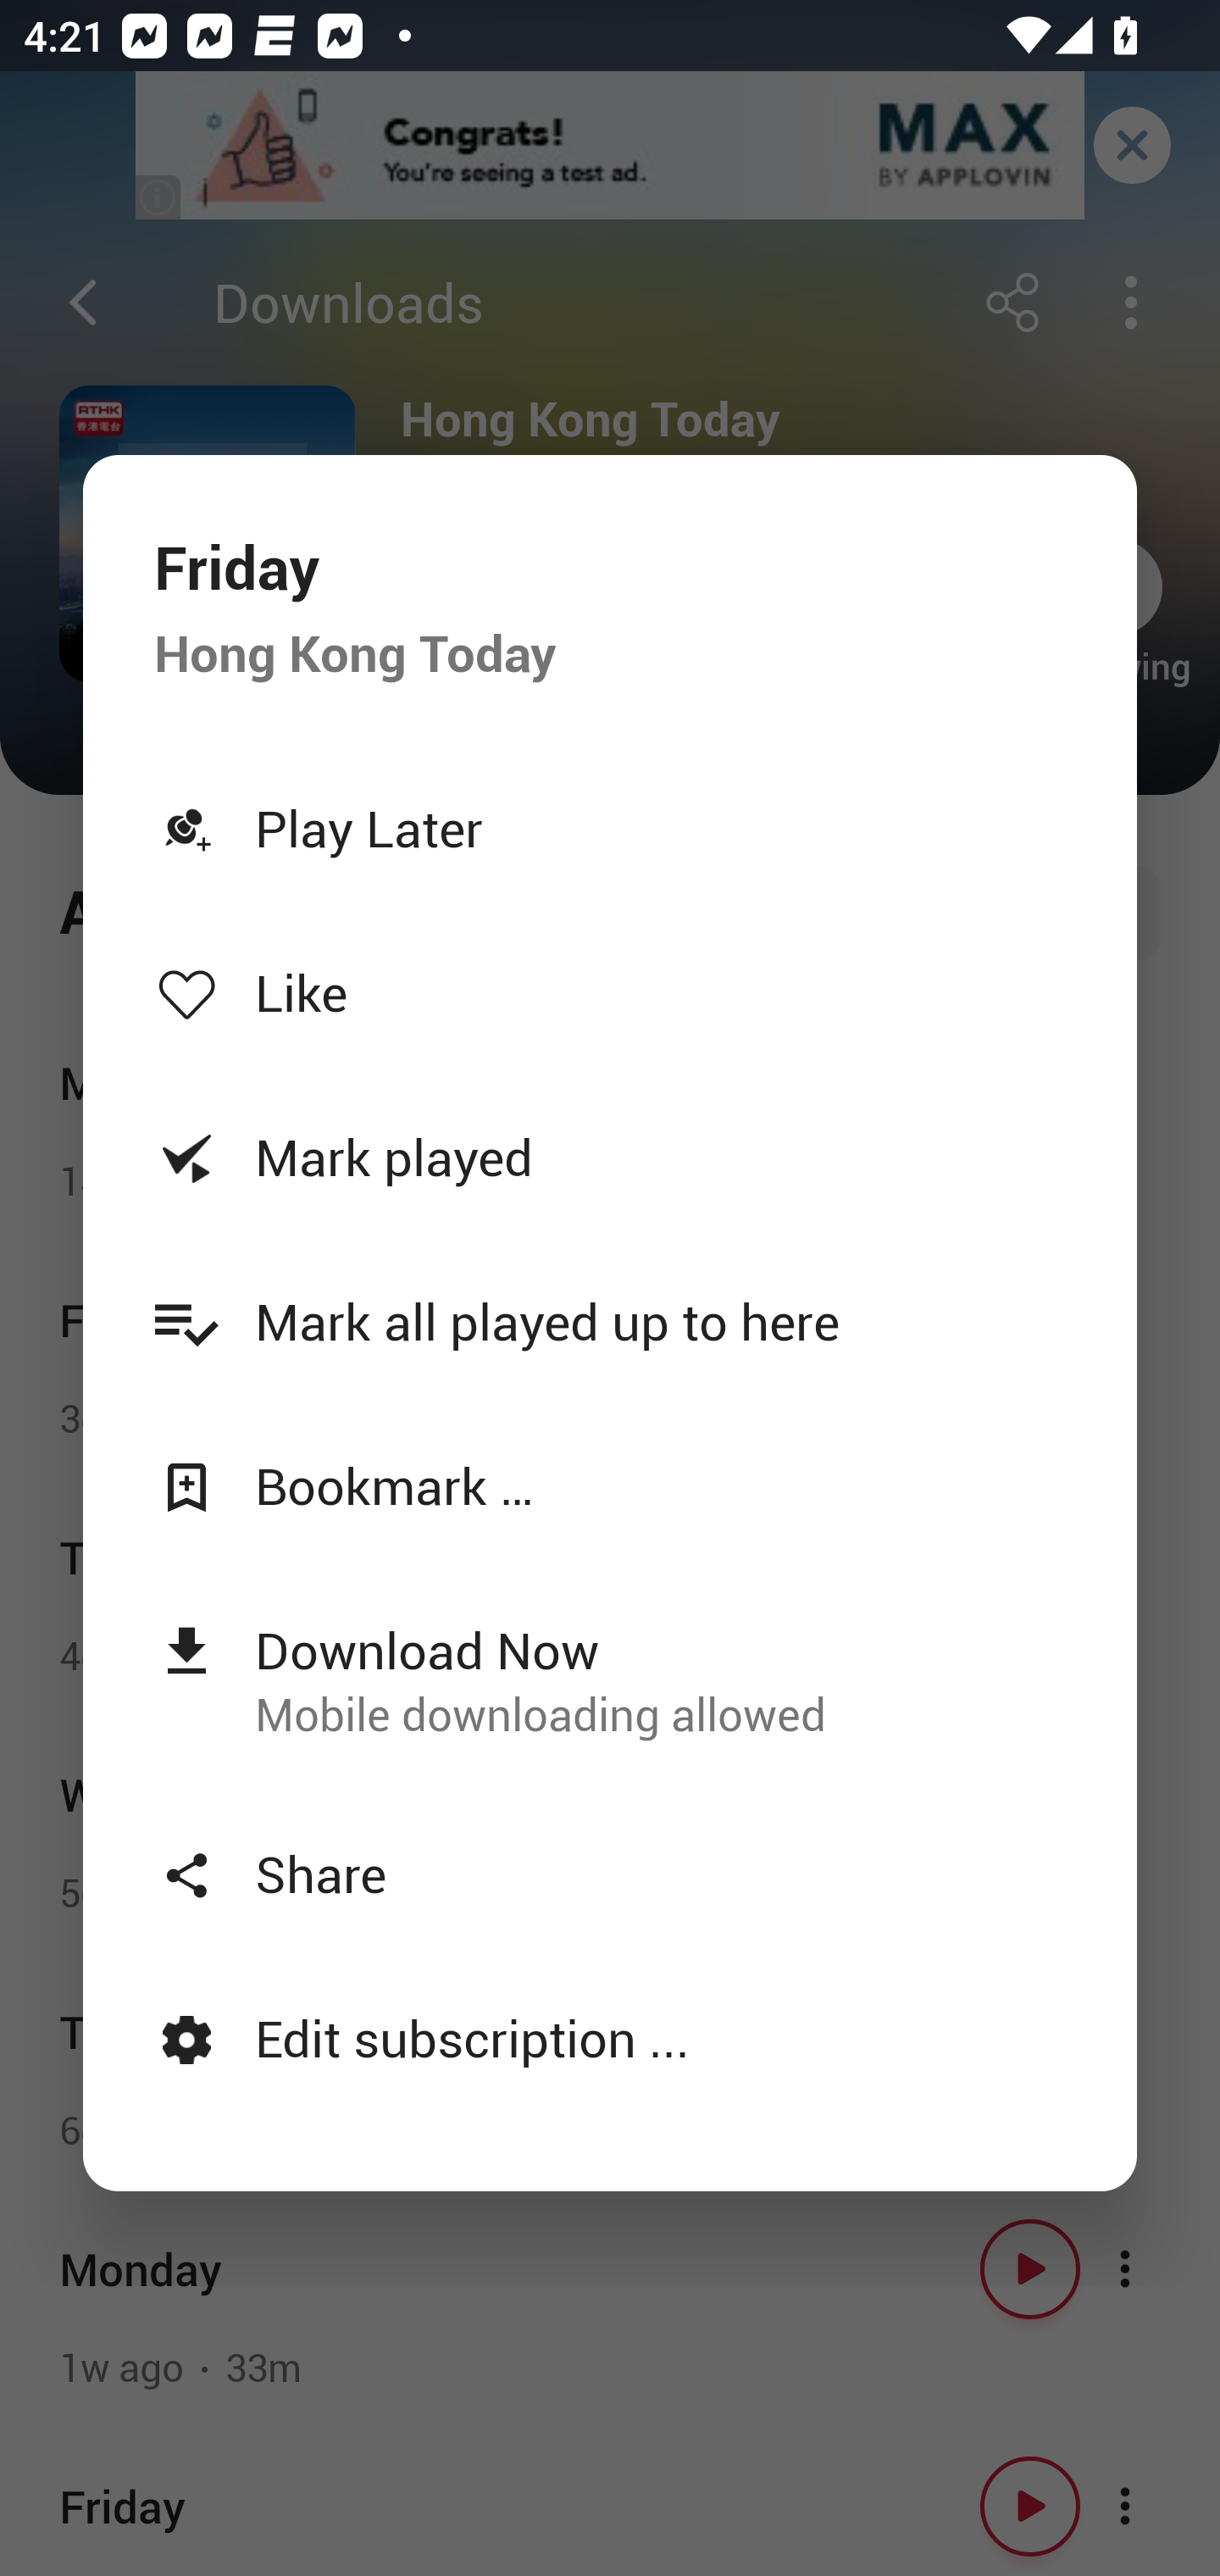 The height and width of the screenshot is (2576, 1220). I want to click on Share, so click(610, 1873).